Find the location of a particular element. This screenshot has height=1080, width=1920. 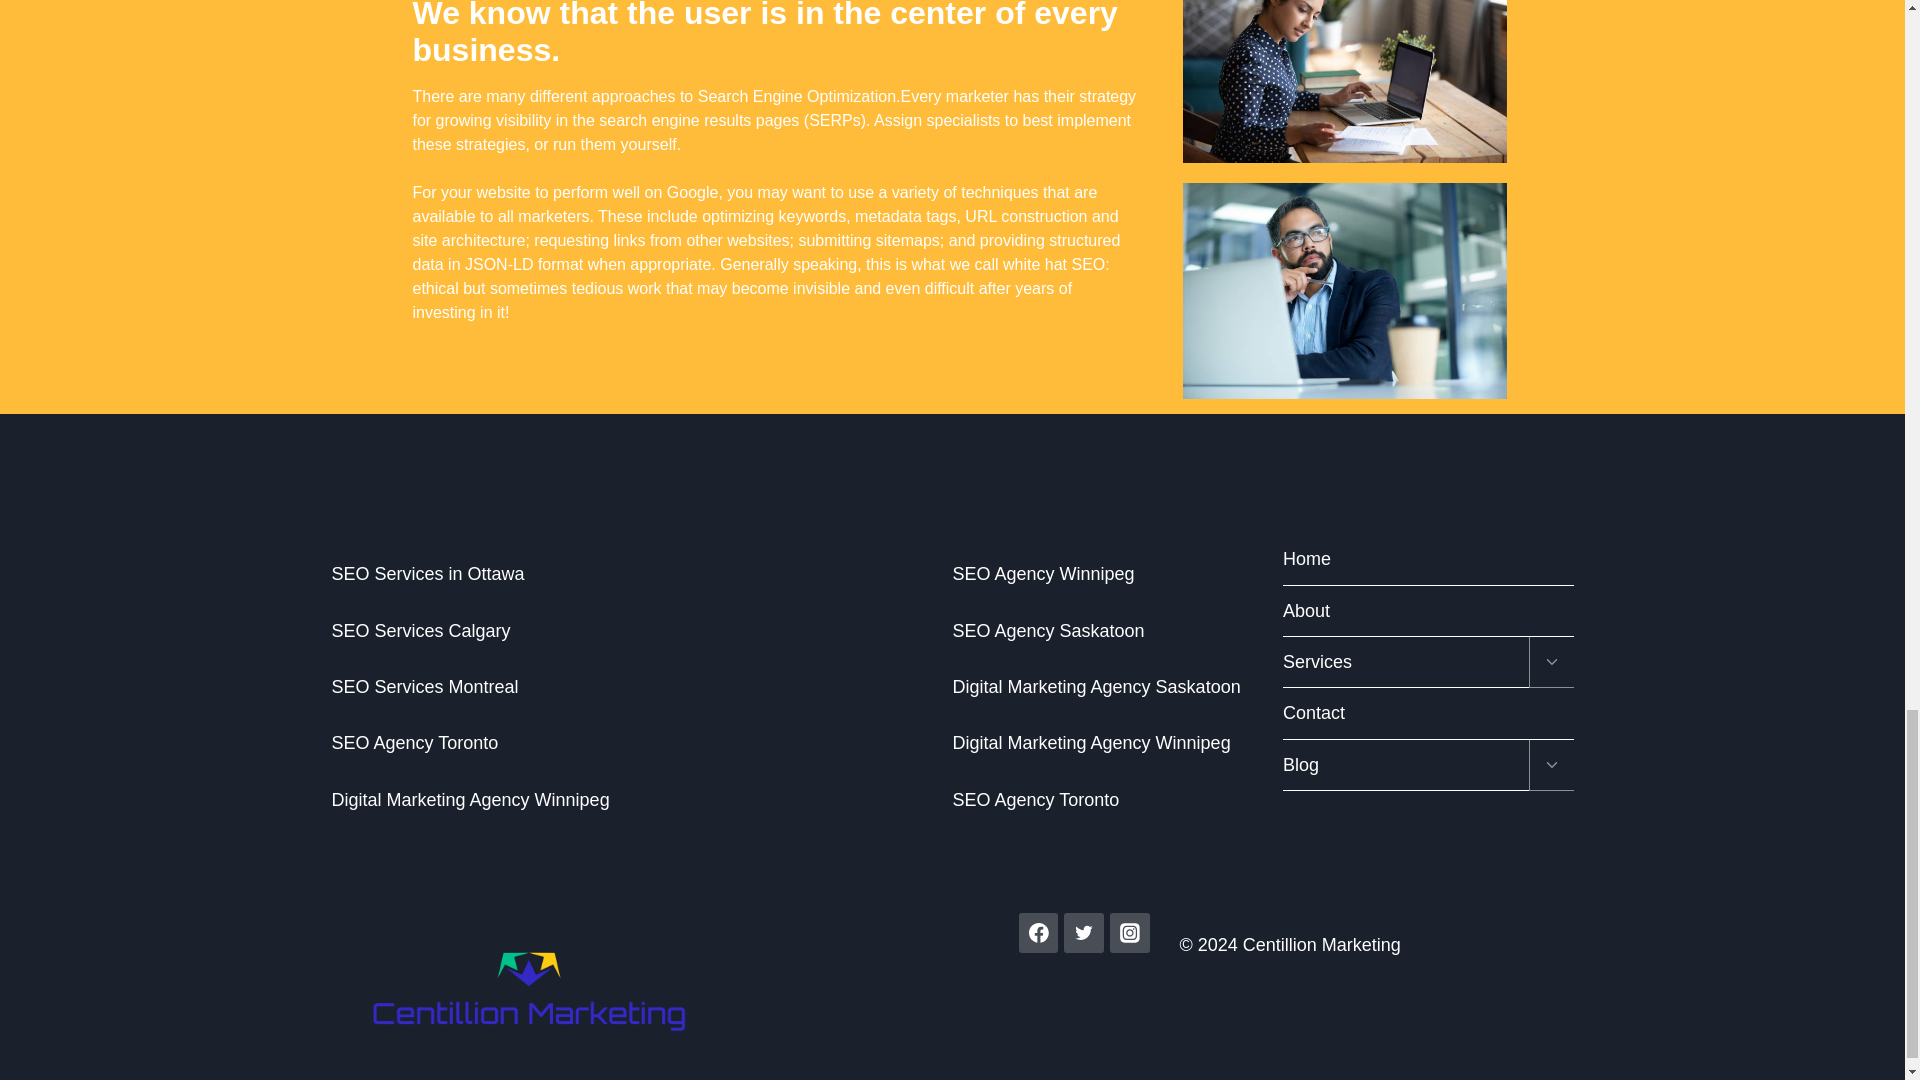

Digital Marketing Agency Winnipeg is located at coordinates (1091, 742).